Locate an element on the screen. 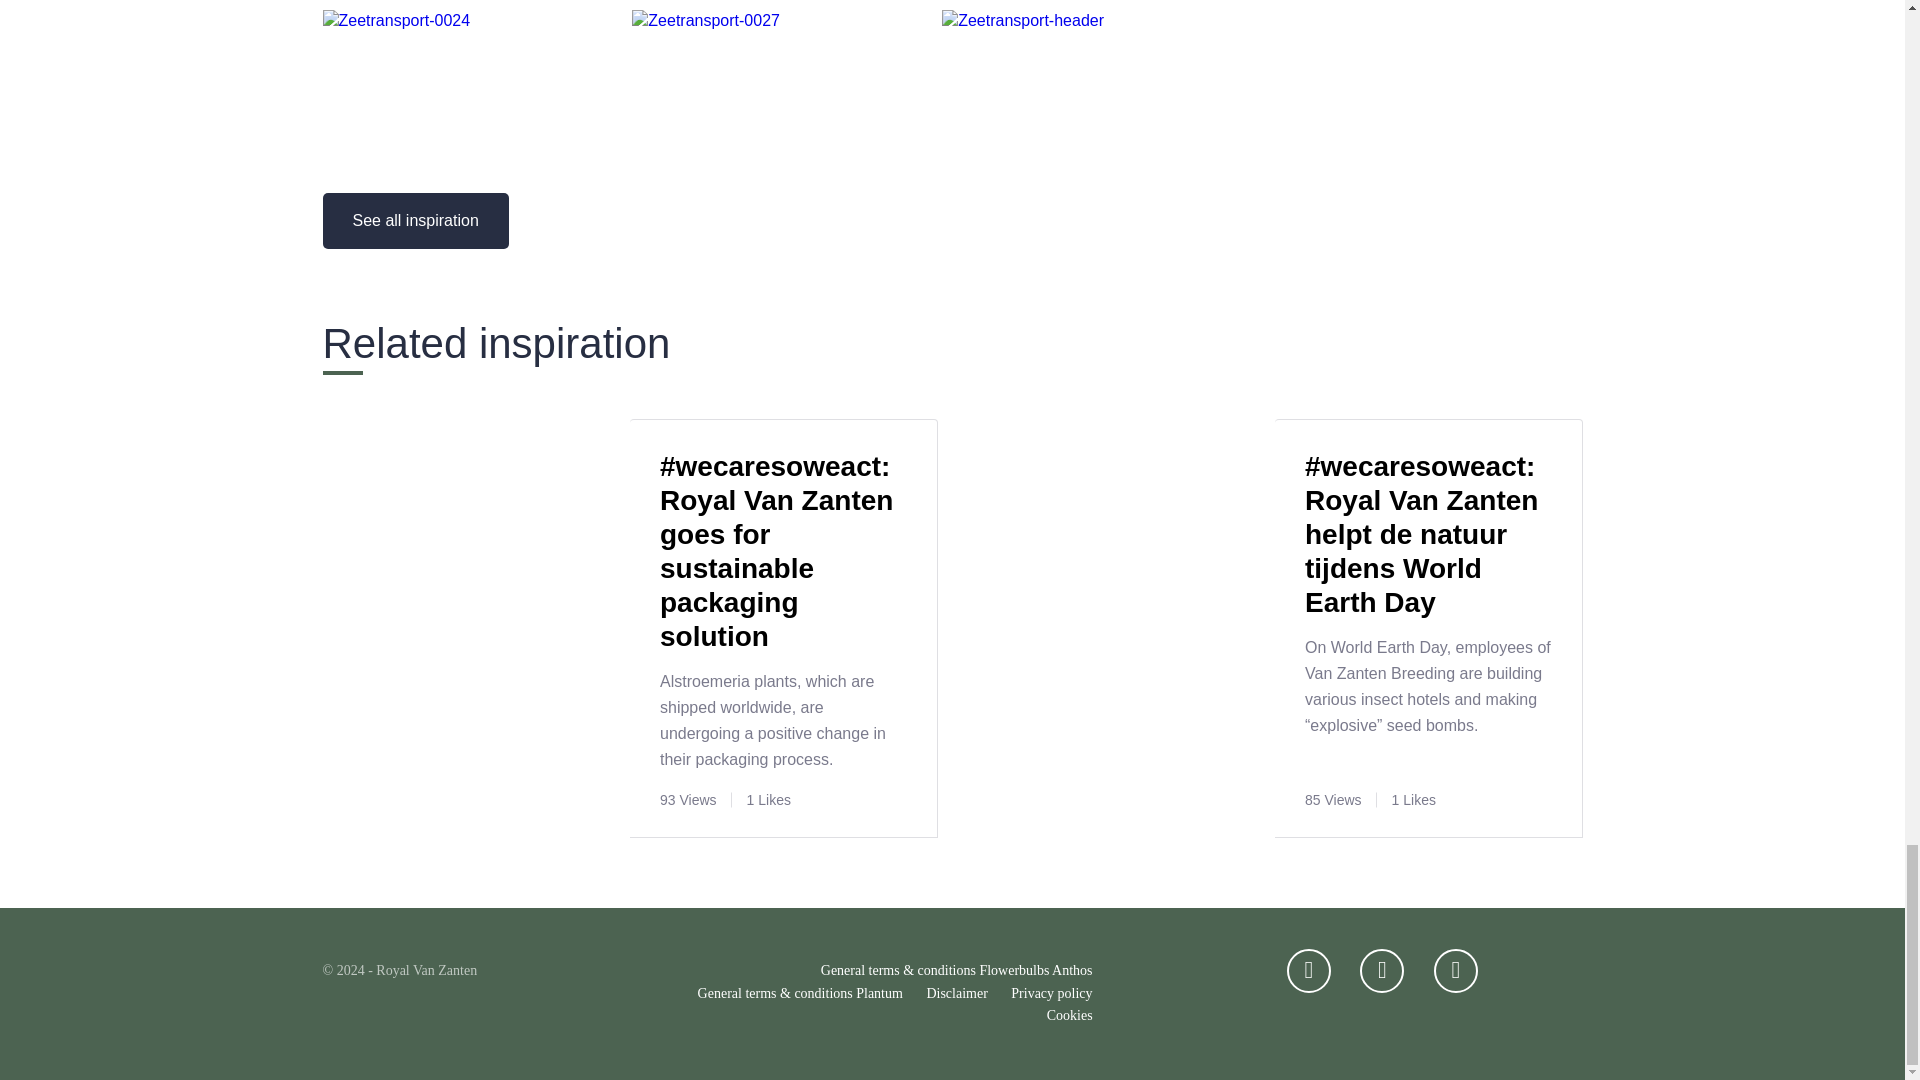  Zeetransport-0024 is located at coordinates (469, 27).